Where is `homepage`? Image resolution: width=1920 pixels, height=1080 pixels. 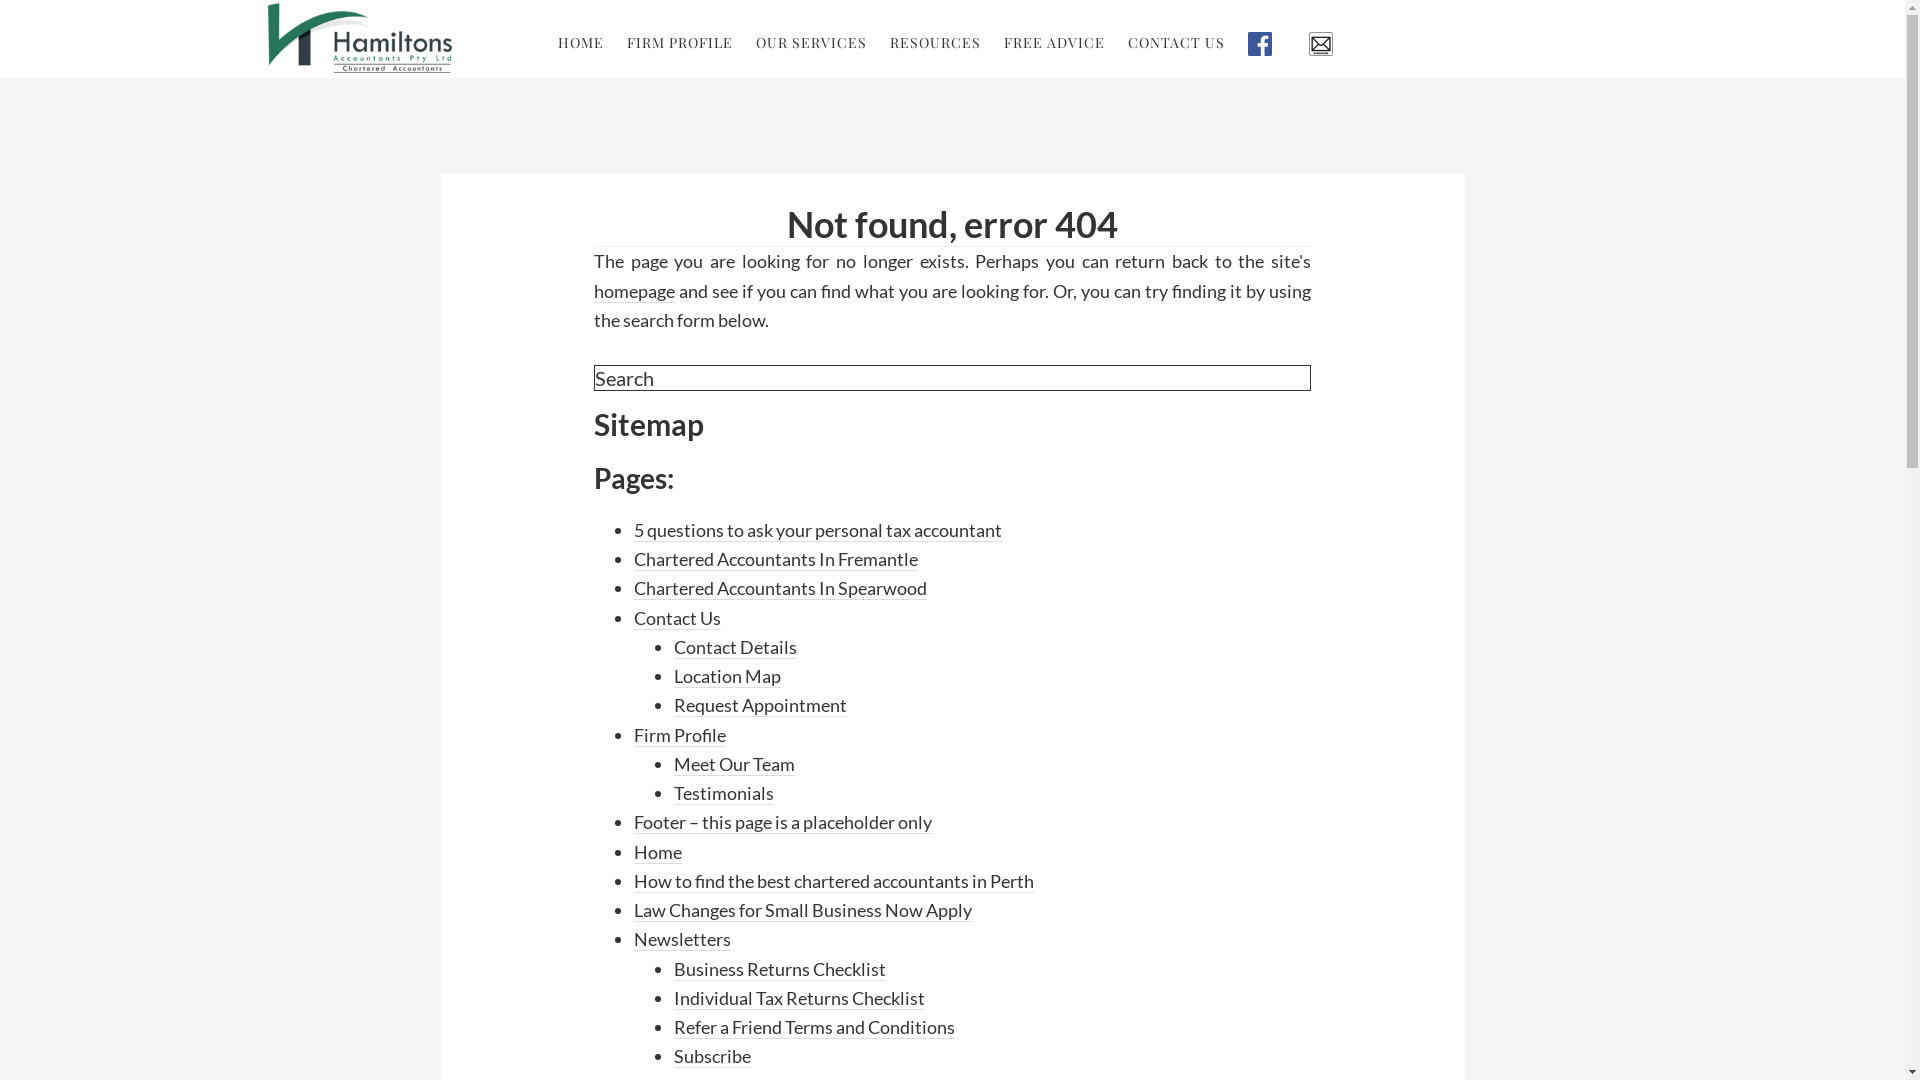
homepage is located at coordinates (634, 292).